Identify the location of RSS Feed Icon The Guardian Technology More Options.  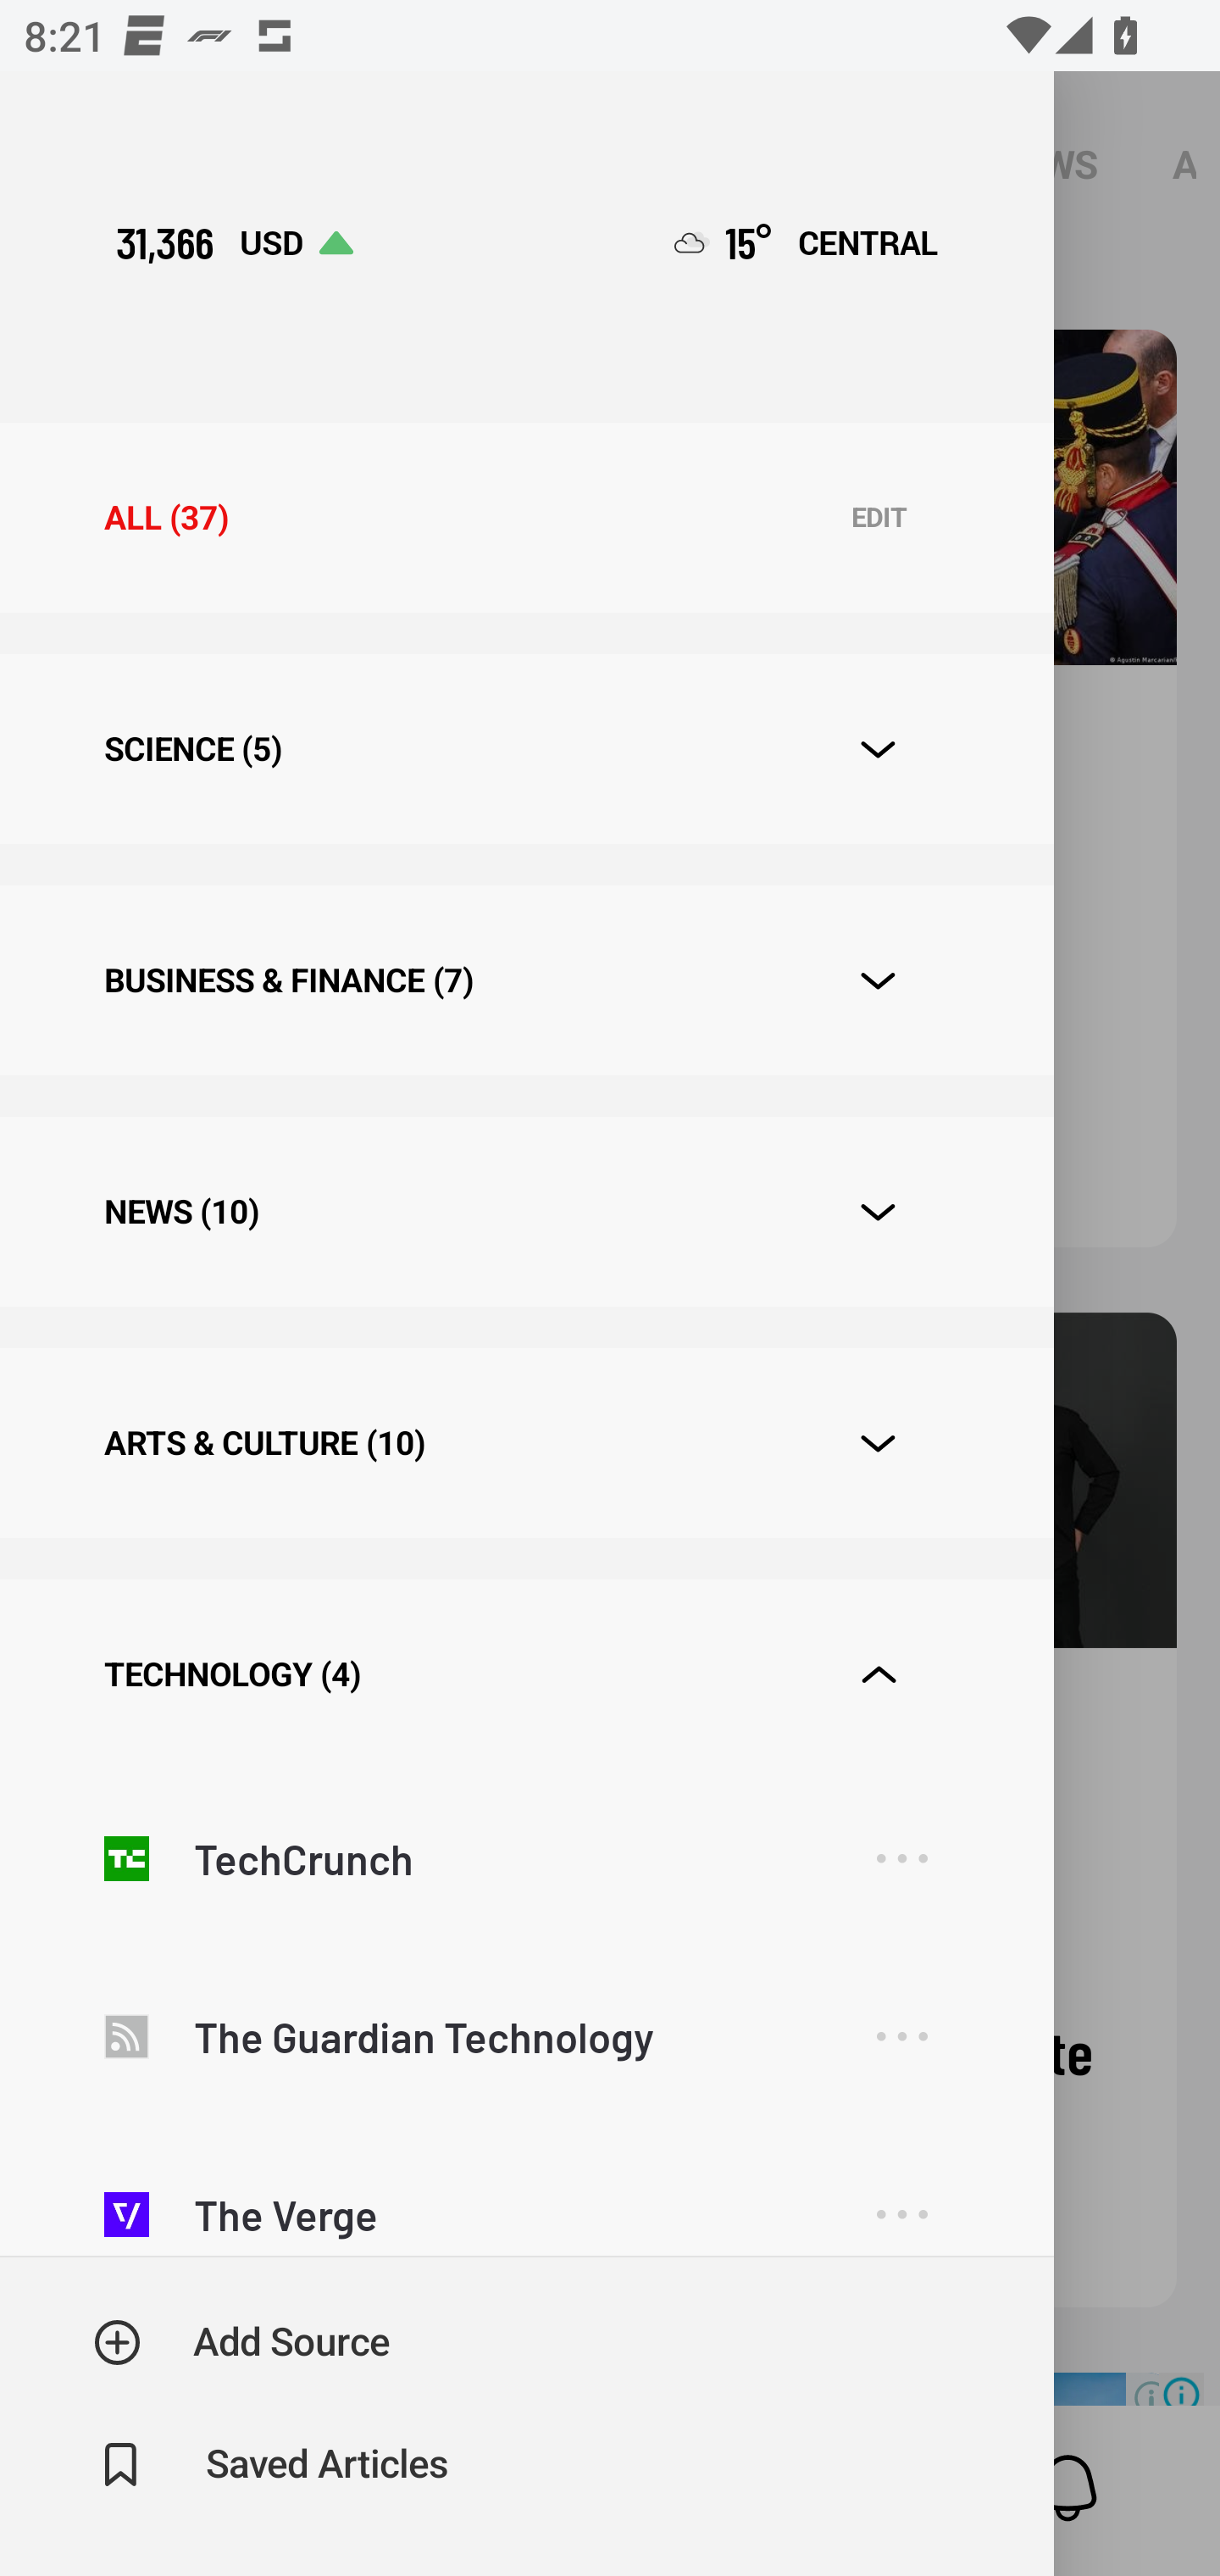
(526, 2036).